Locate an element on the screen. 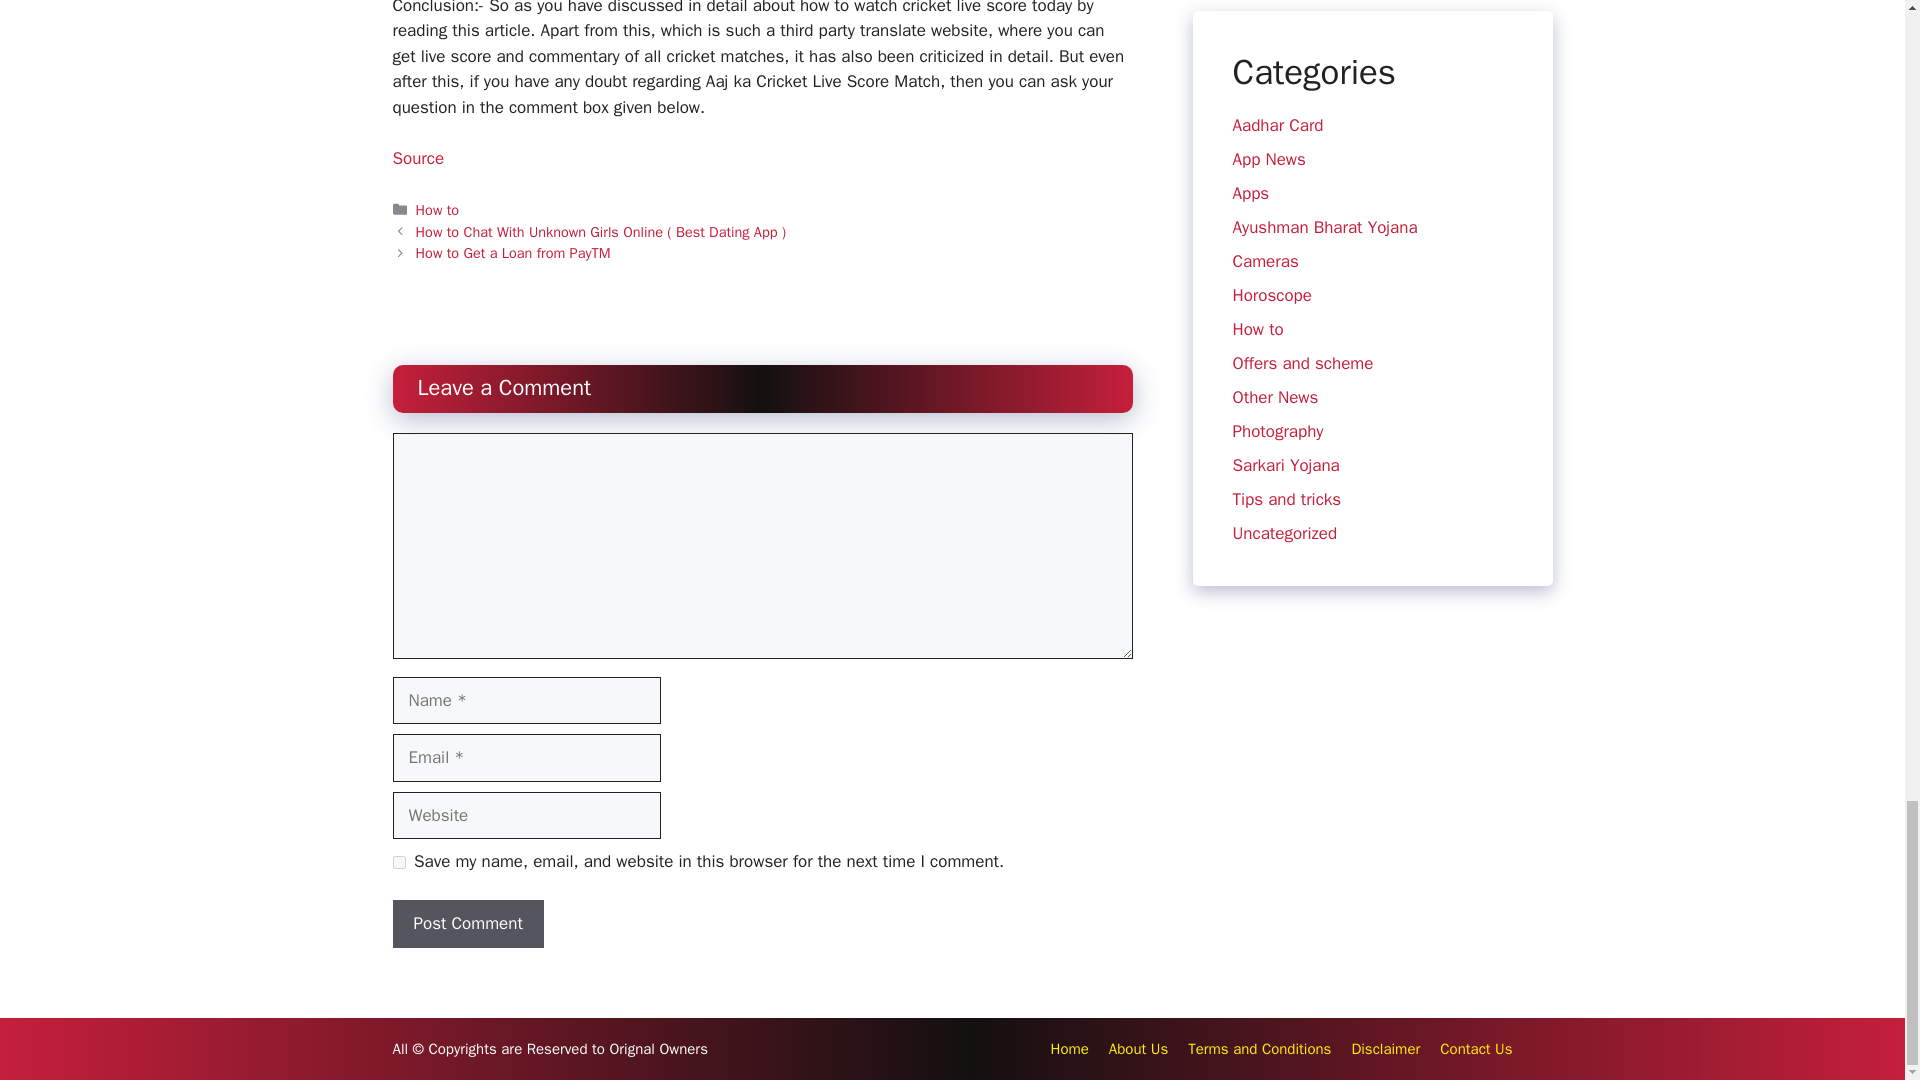  Post Comment is located at coordinates (467, 924).